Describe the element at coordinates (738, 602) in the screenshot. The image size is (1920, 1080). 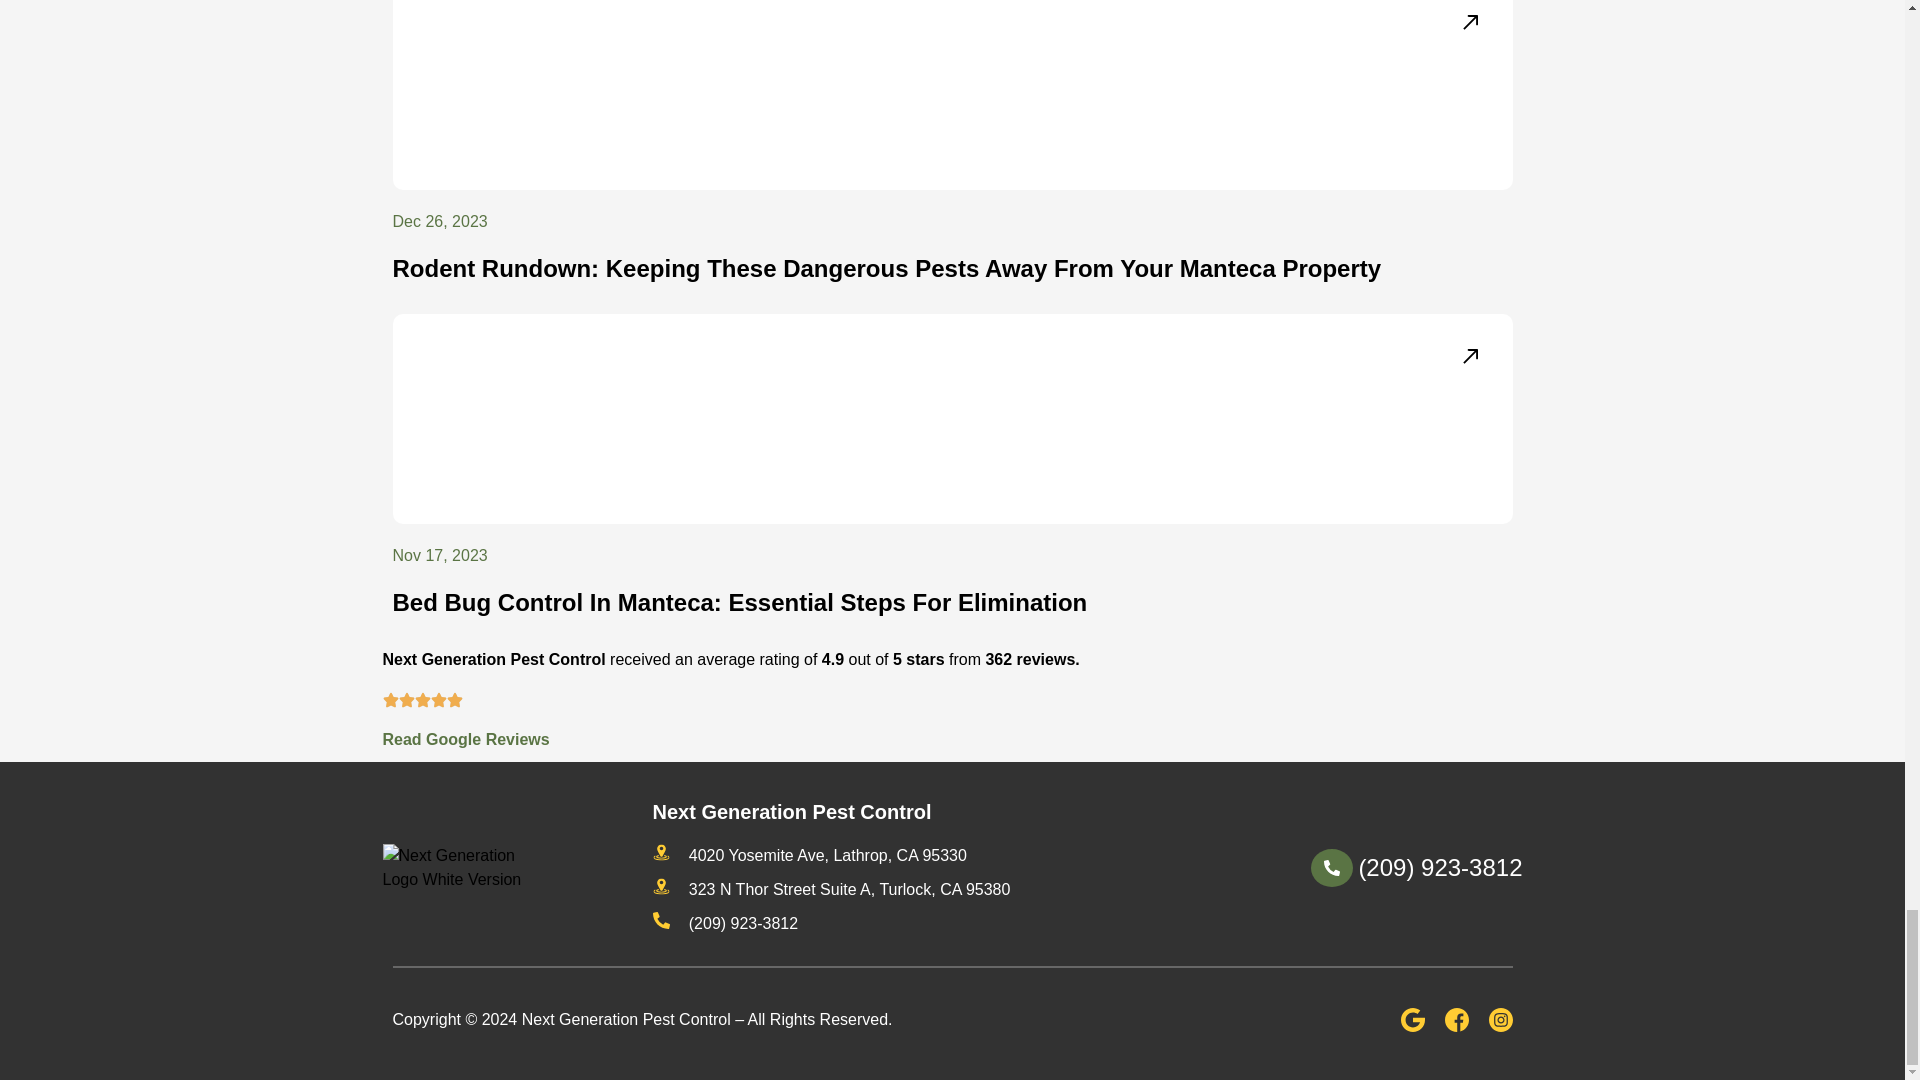
I see `Bed Bug Control In Manteca: Essential Steps For Elimination` at that location.